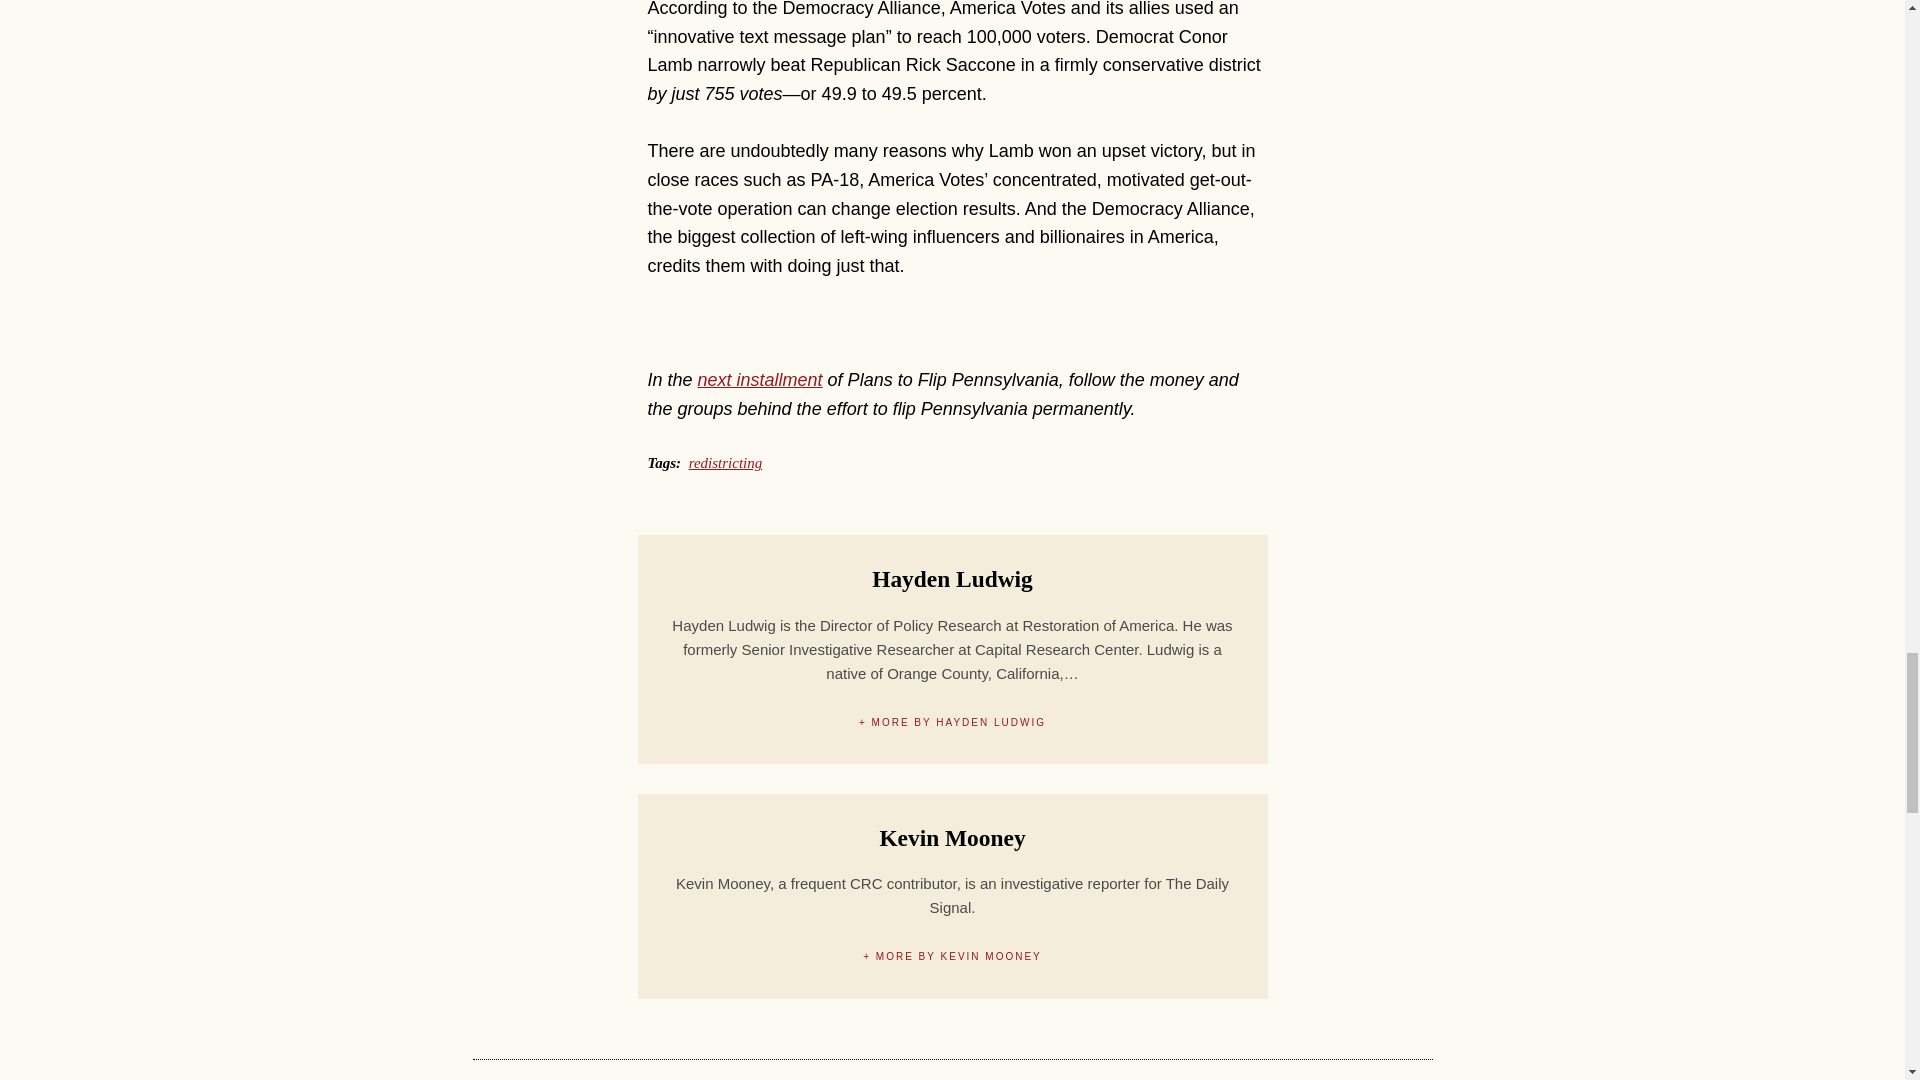 This screenshot has width=1920, height=1080. Describe the element at coordinates (760, 380) in the screenshot. I see `next installment` at that location.